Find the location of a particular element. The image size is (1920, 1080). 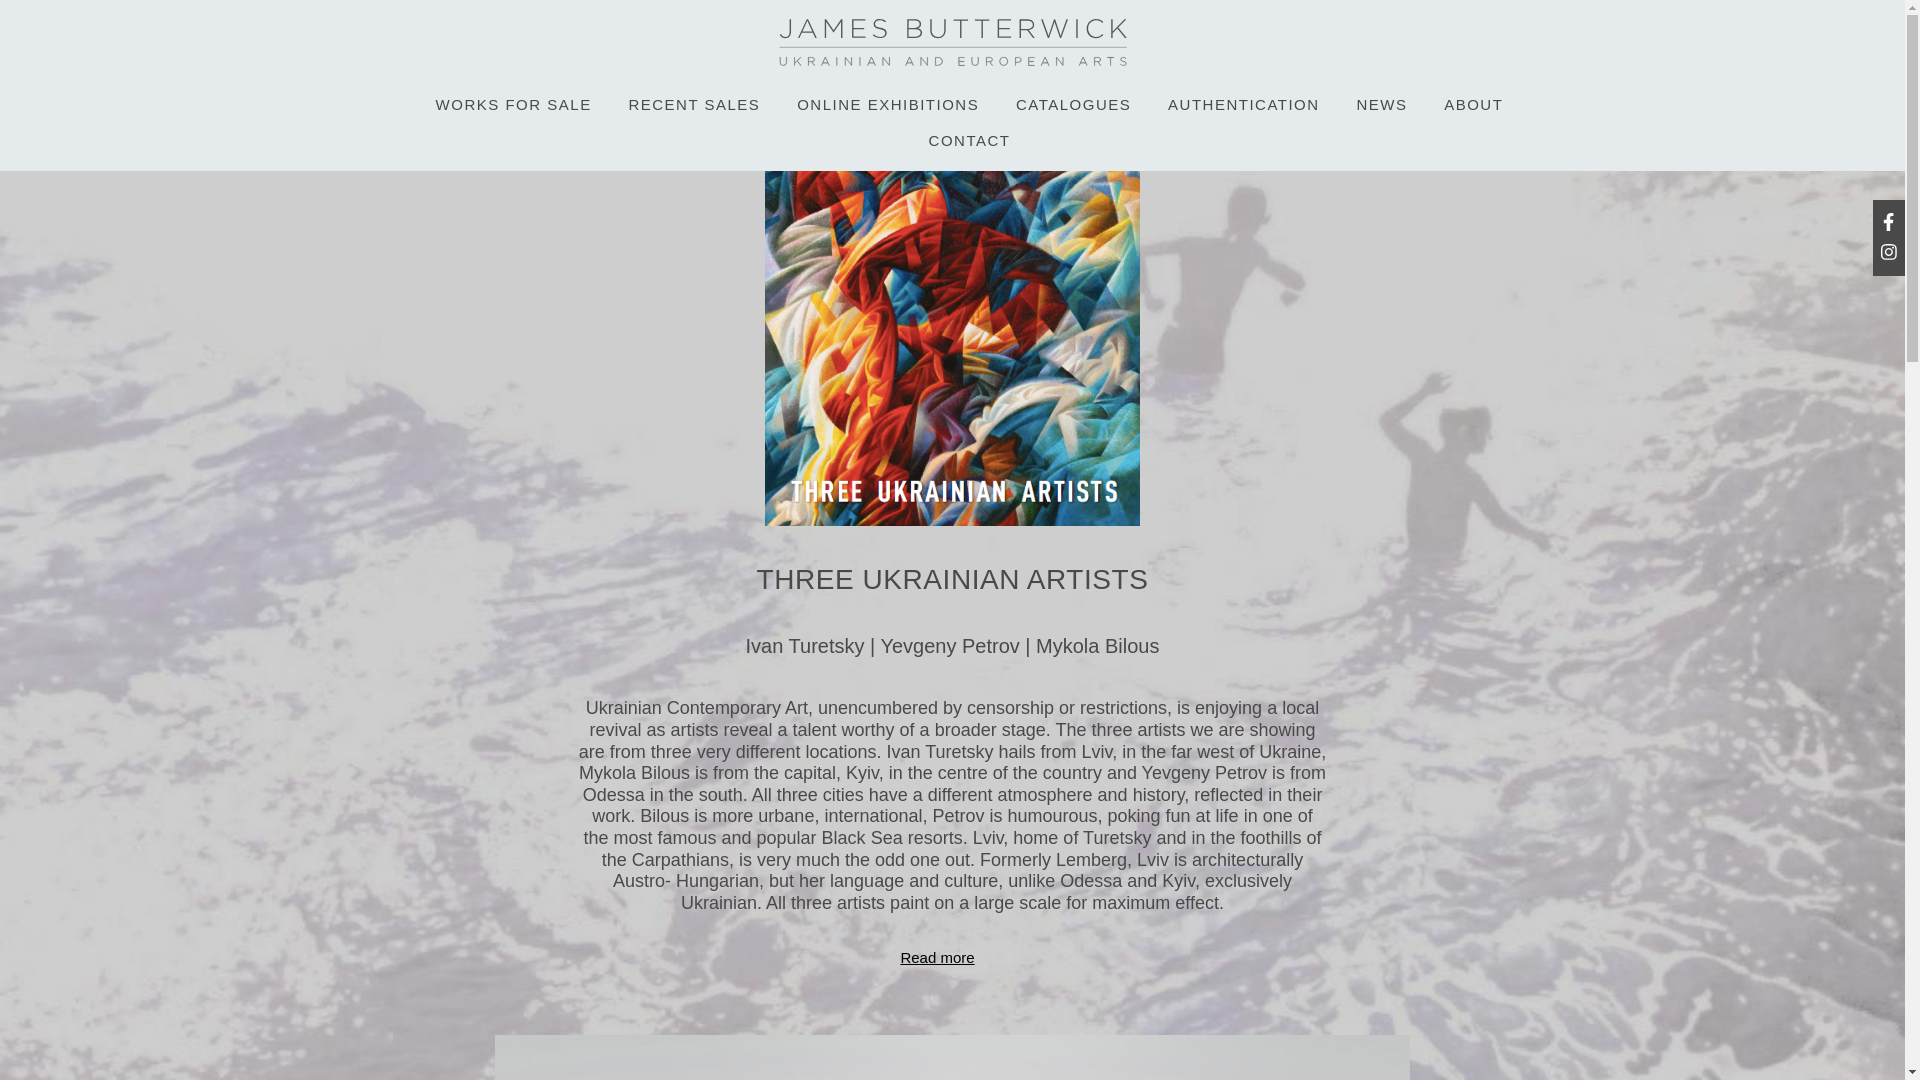

ABOUT is located at coordinates (1473, 104).